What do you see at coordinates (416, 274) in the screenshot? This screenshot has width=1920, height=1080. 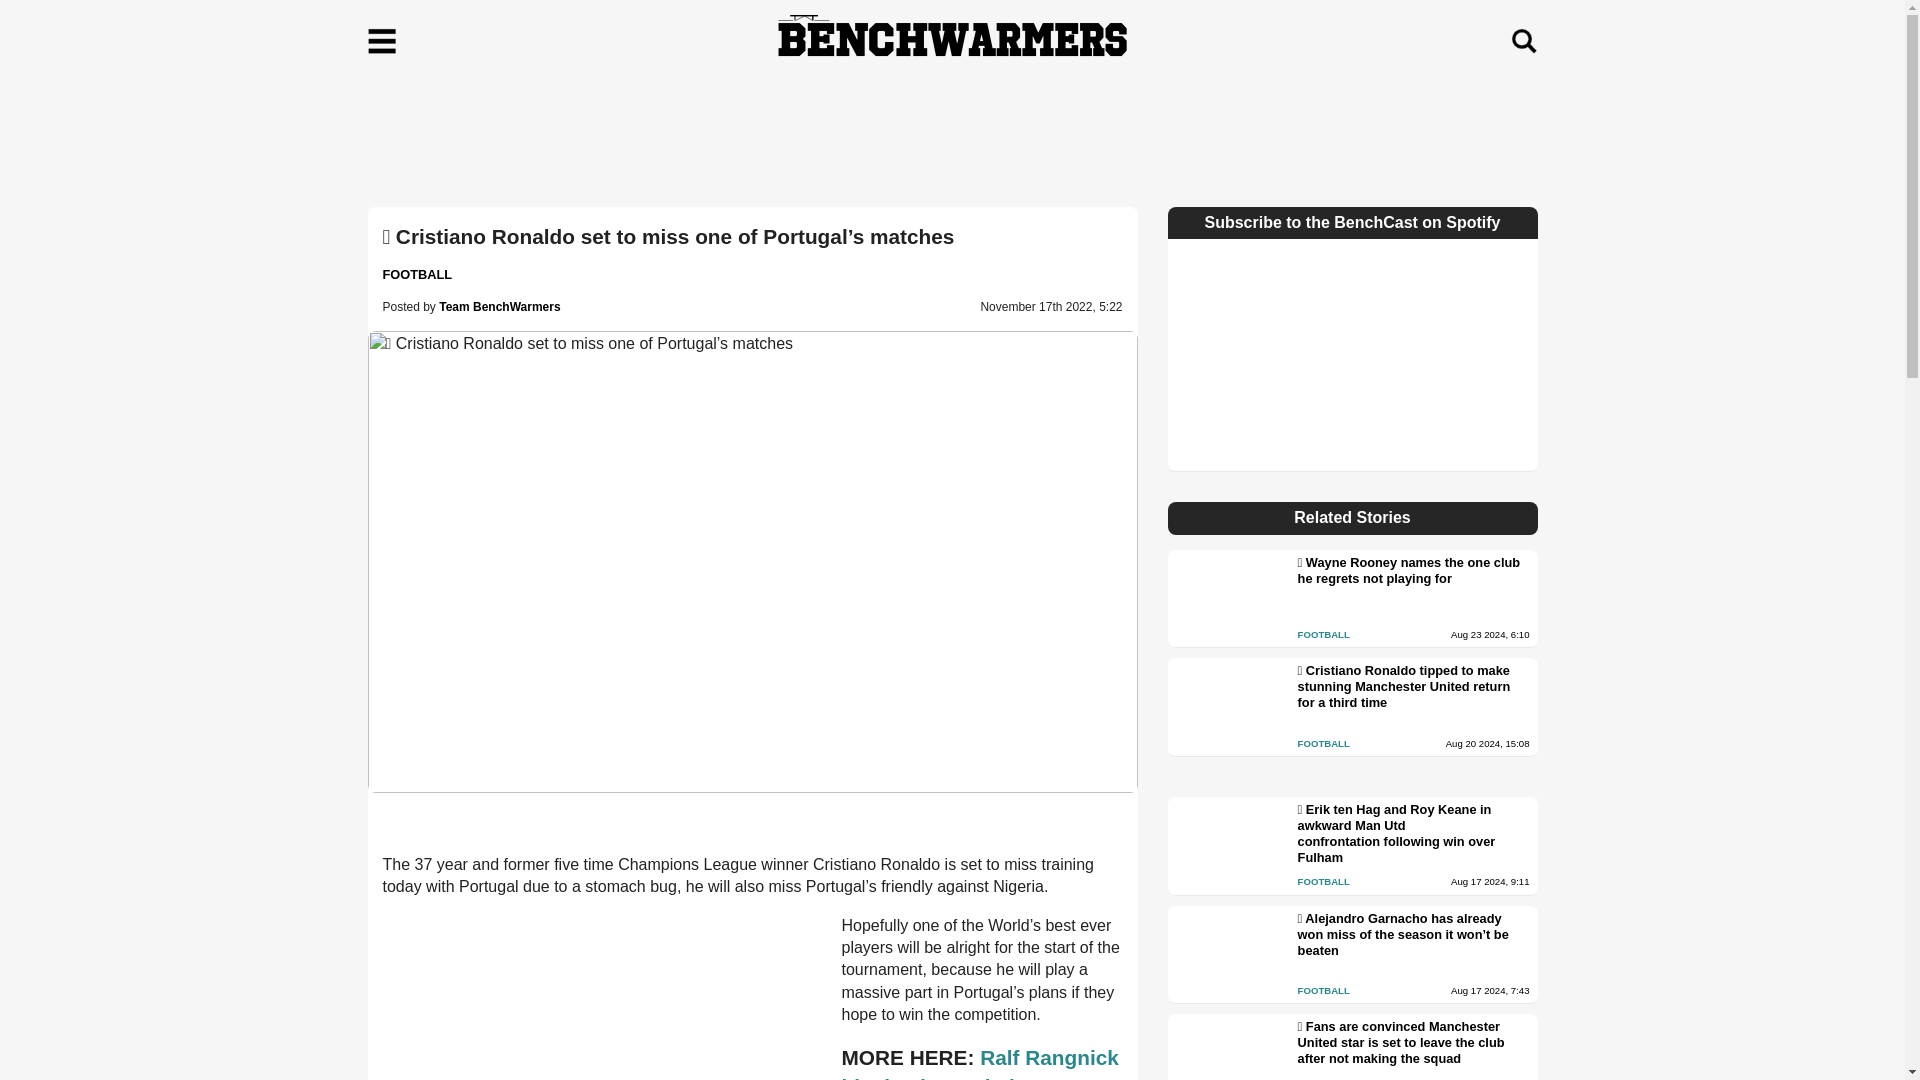 I see `FOOTBALL` at bounding box center [416, 274].